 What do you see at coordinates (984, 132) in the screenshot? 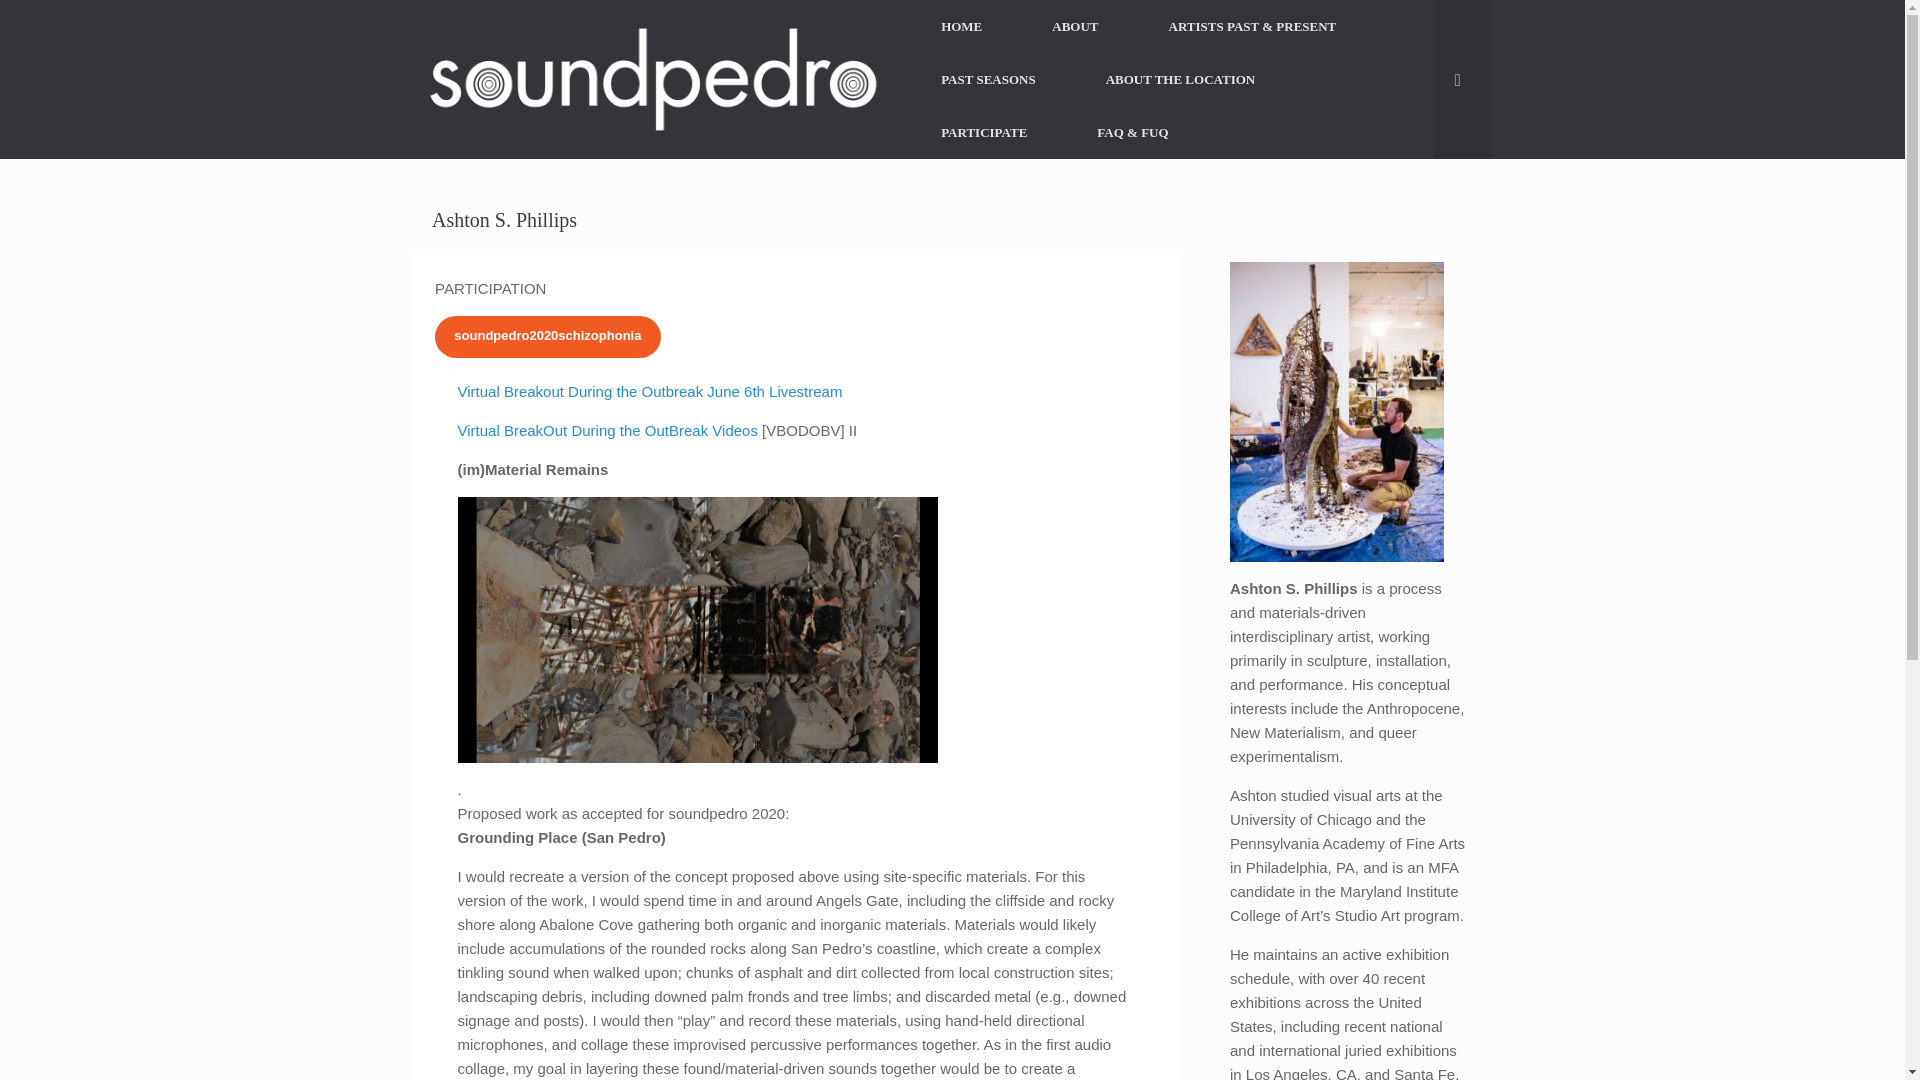
I see `PARTICIPATE` at bounding box center [984, 132].